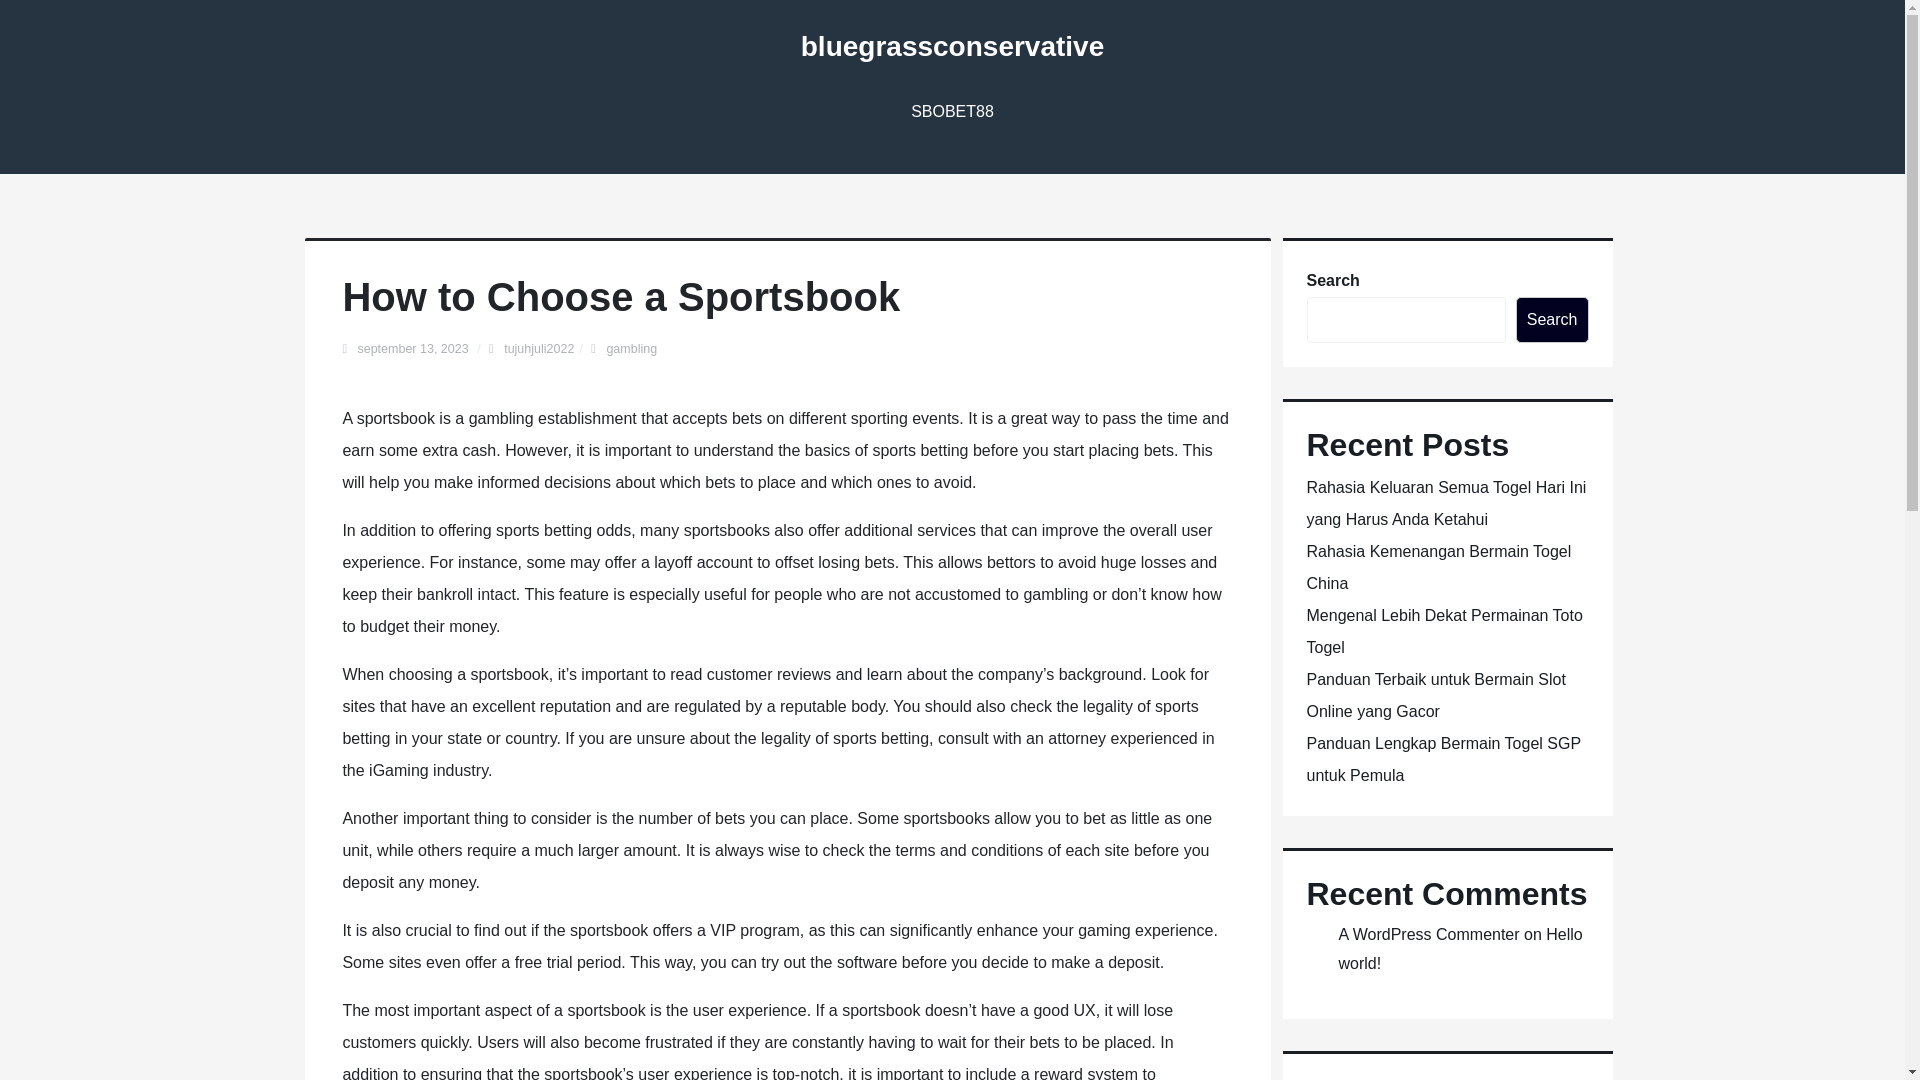 The width and height of the screenshot is (1920, 1080). What do you see at coordinates (1428, 934) in the screenshot?
I see `A WordPress Commenter` at bounding box center [1428, 934].